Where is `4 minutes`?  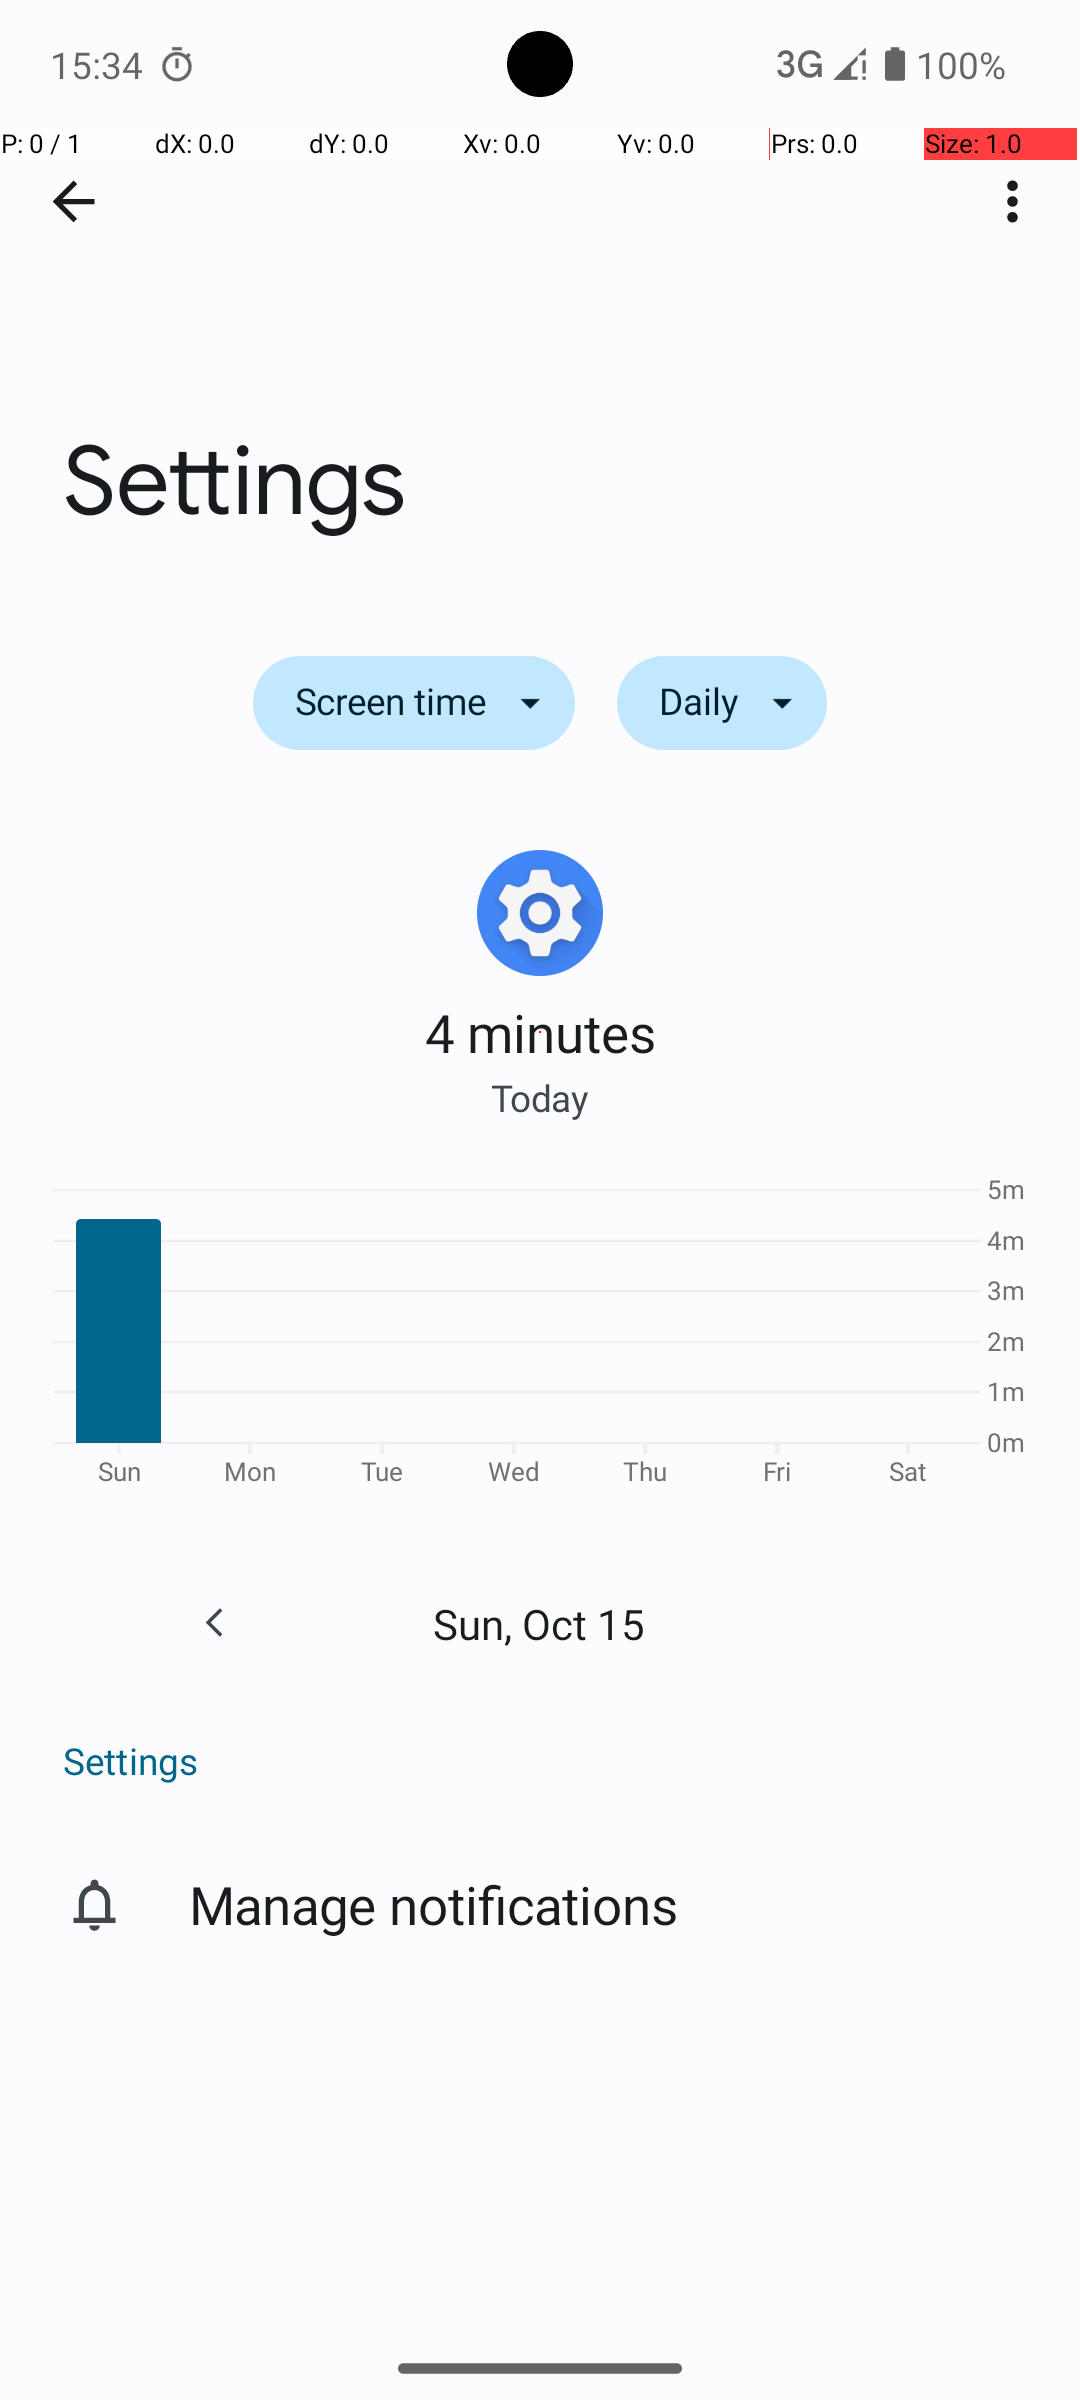 4 minutes is located at coordinates (540, 1032).